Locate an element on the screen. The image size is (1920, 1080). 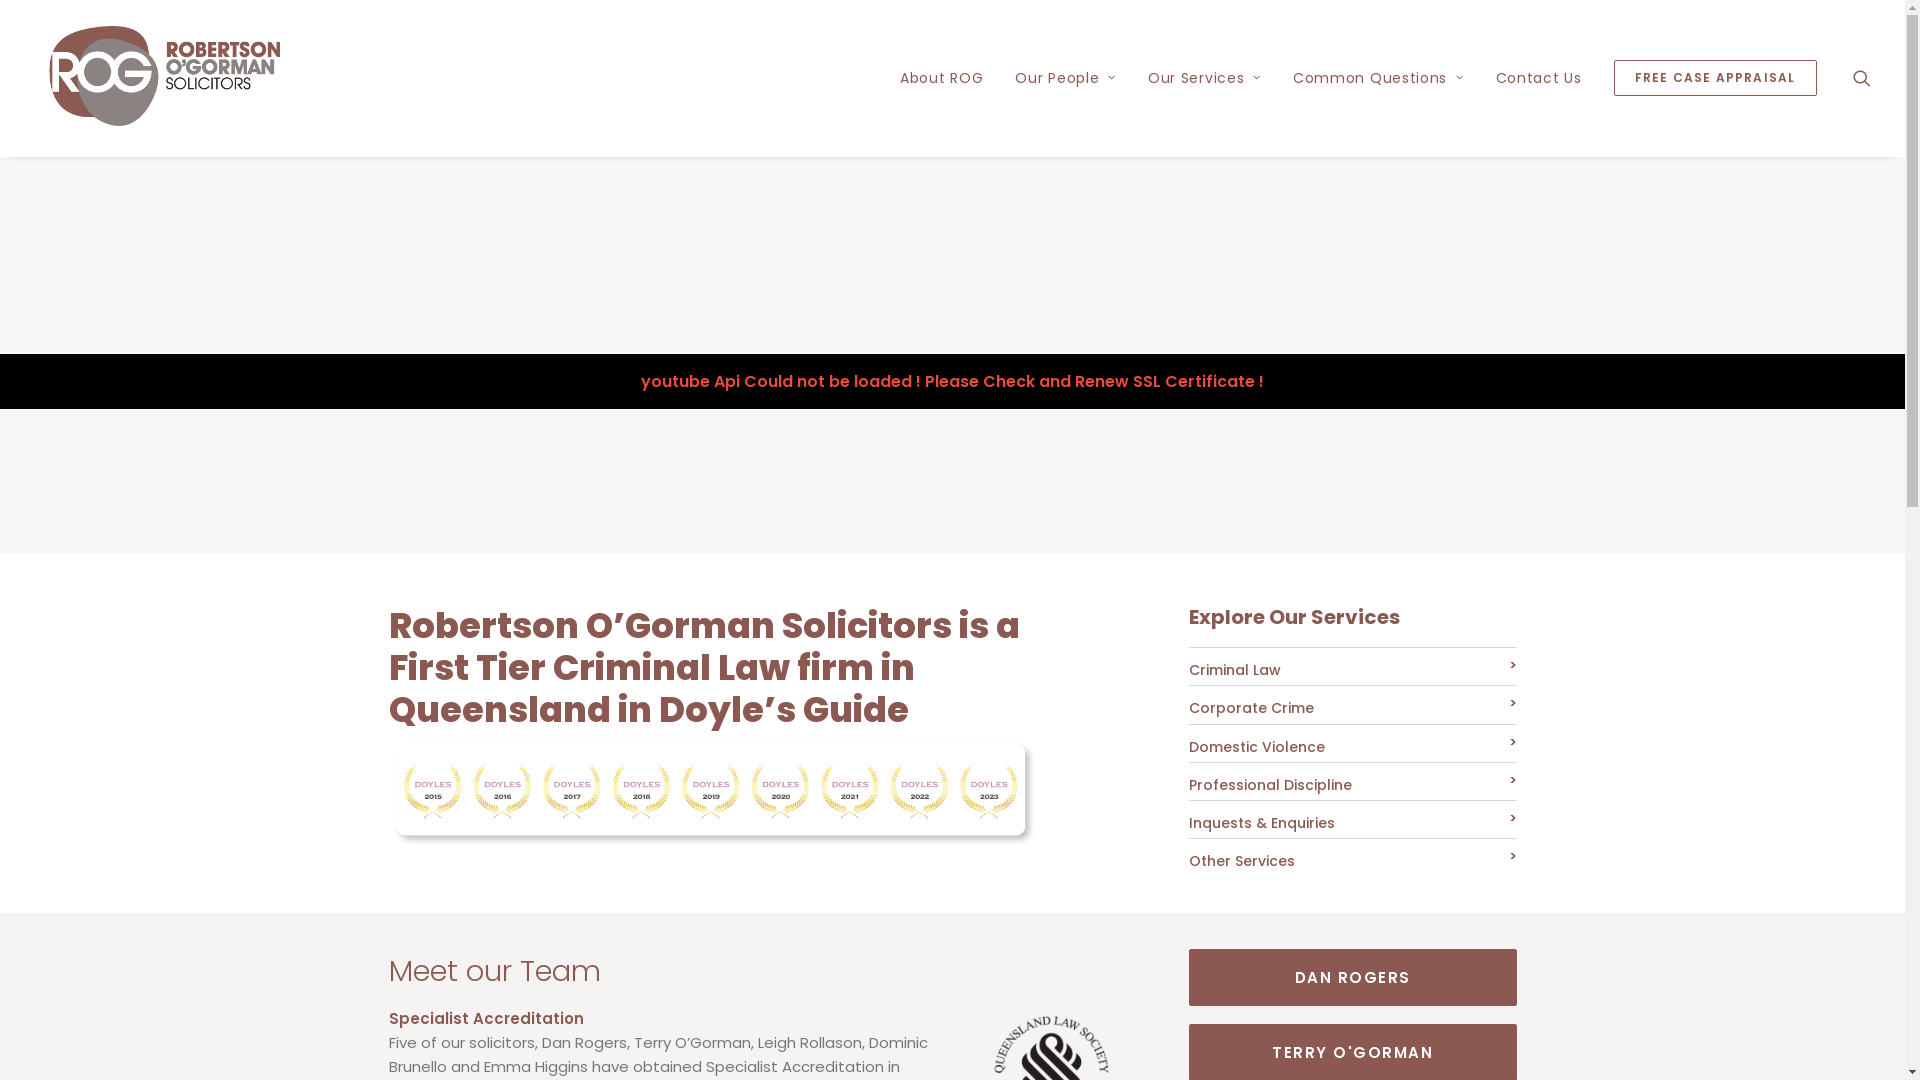
Our People is located at coordinates (1066, 78).